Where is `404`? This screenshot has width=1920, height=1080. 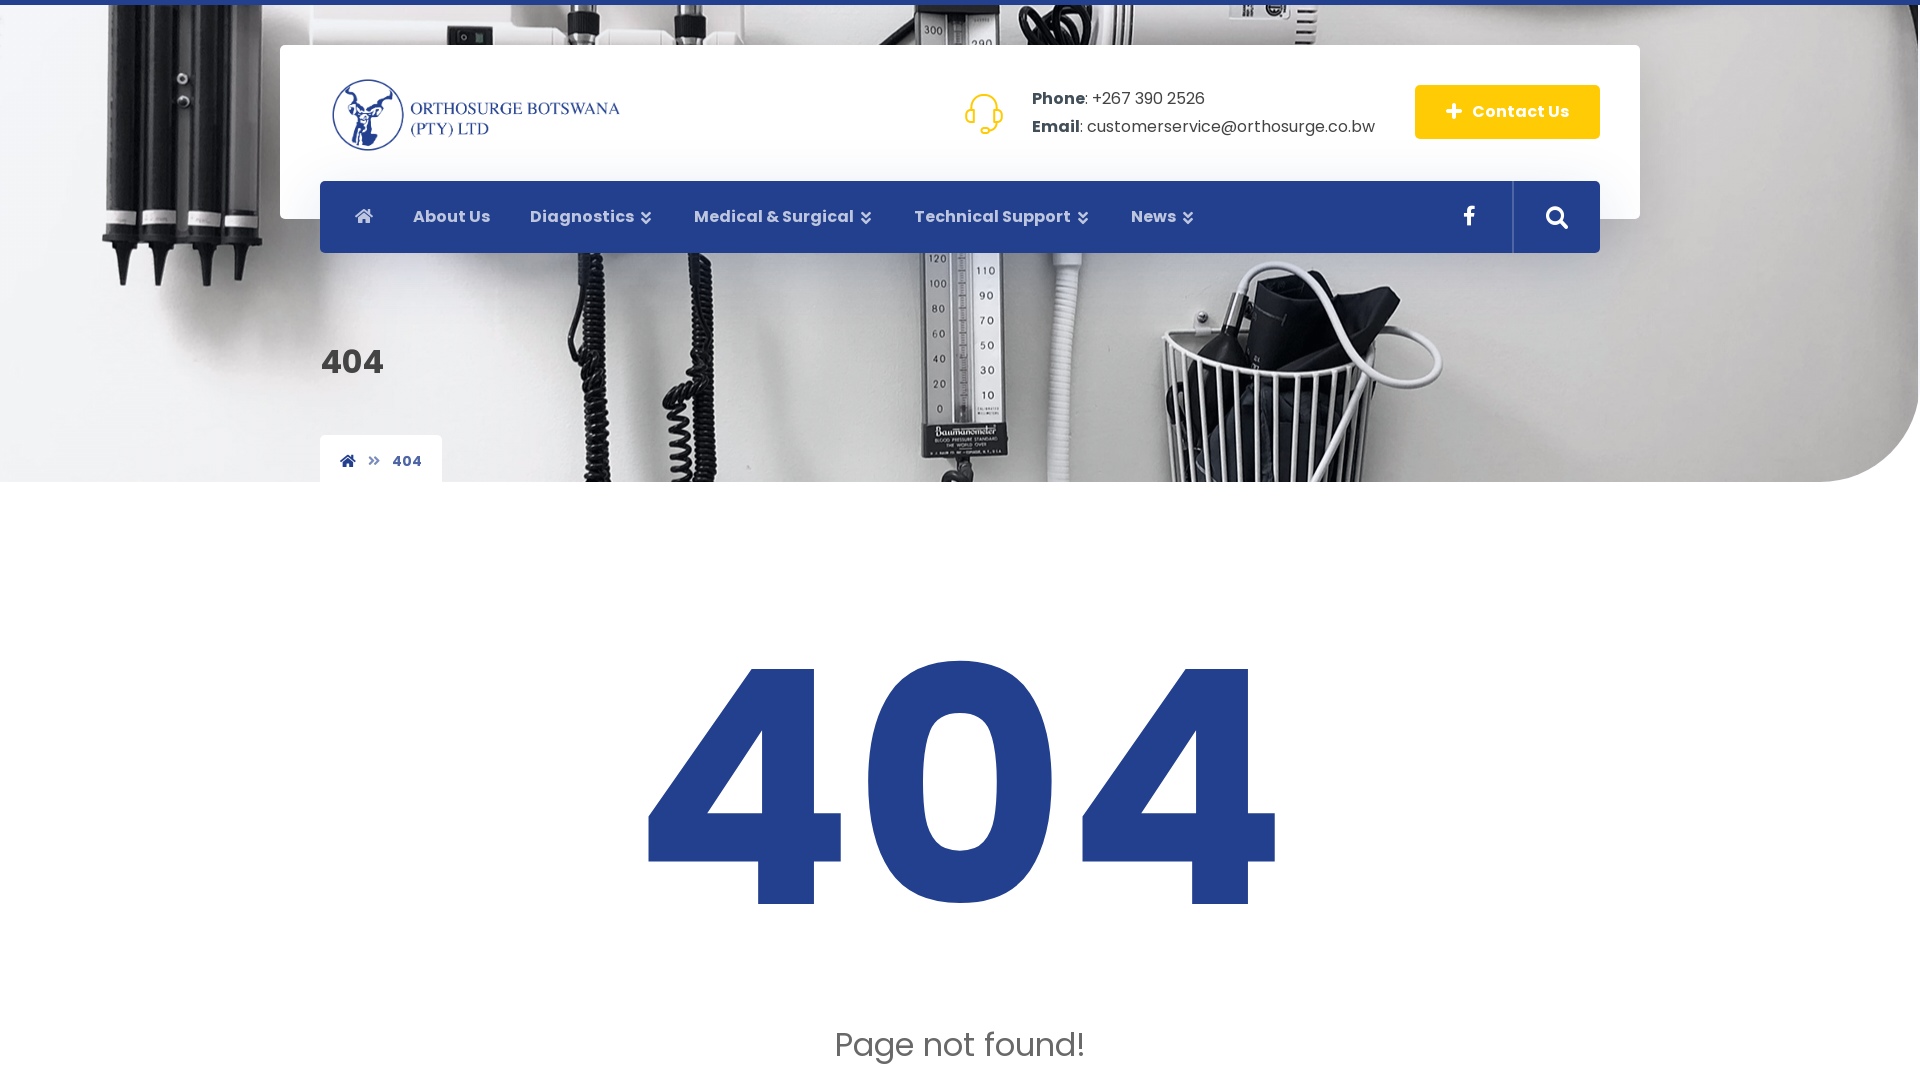 404 is located at coordinates (407, 461).